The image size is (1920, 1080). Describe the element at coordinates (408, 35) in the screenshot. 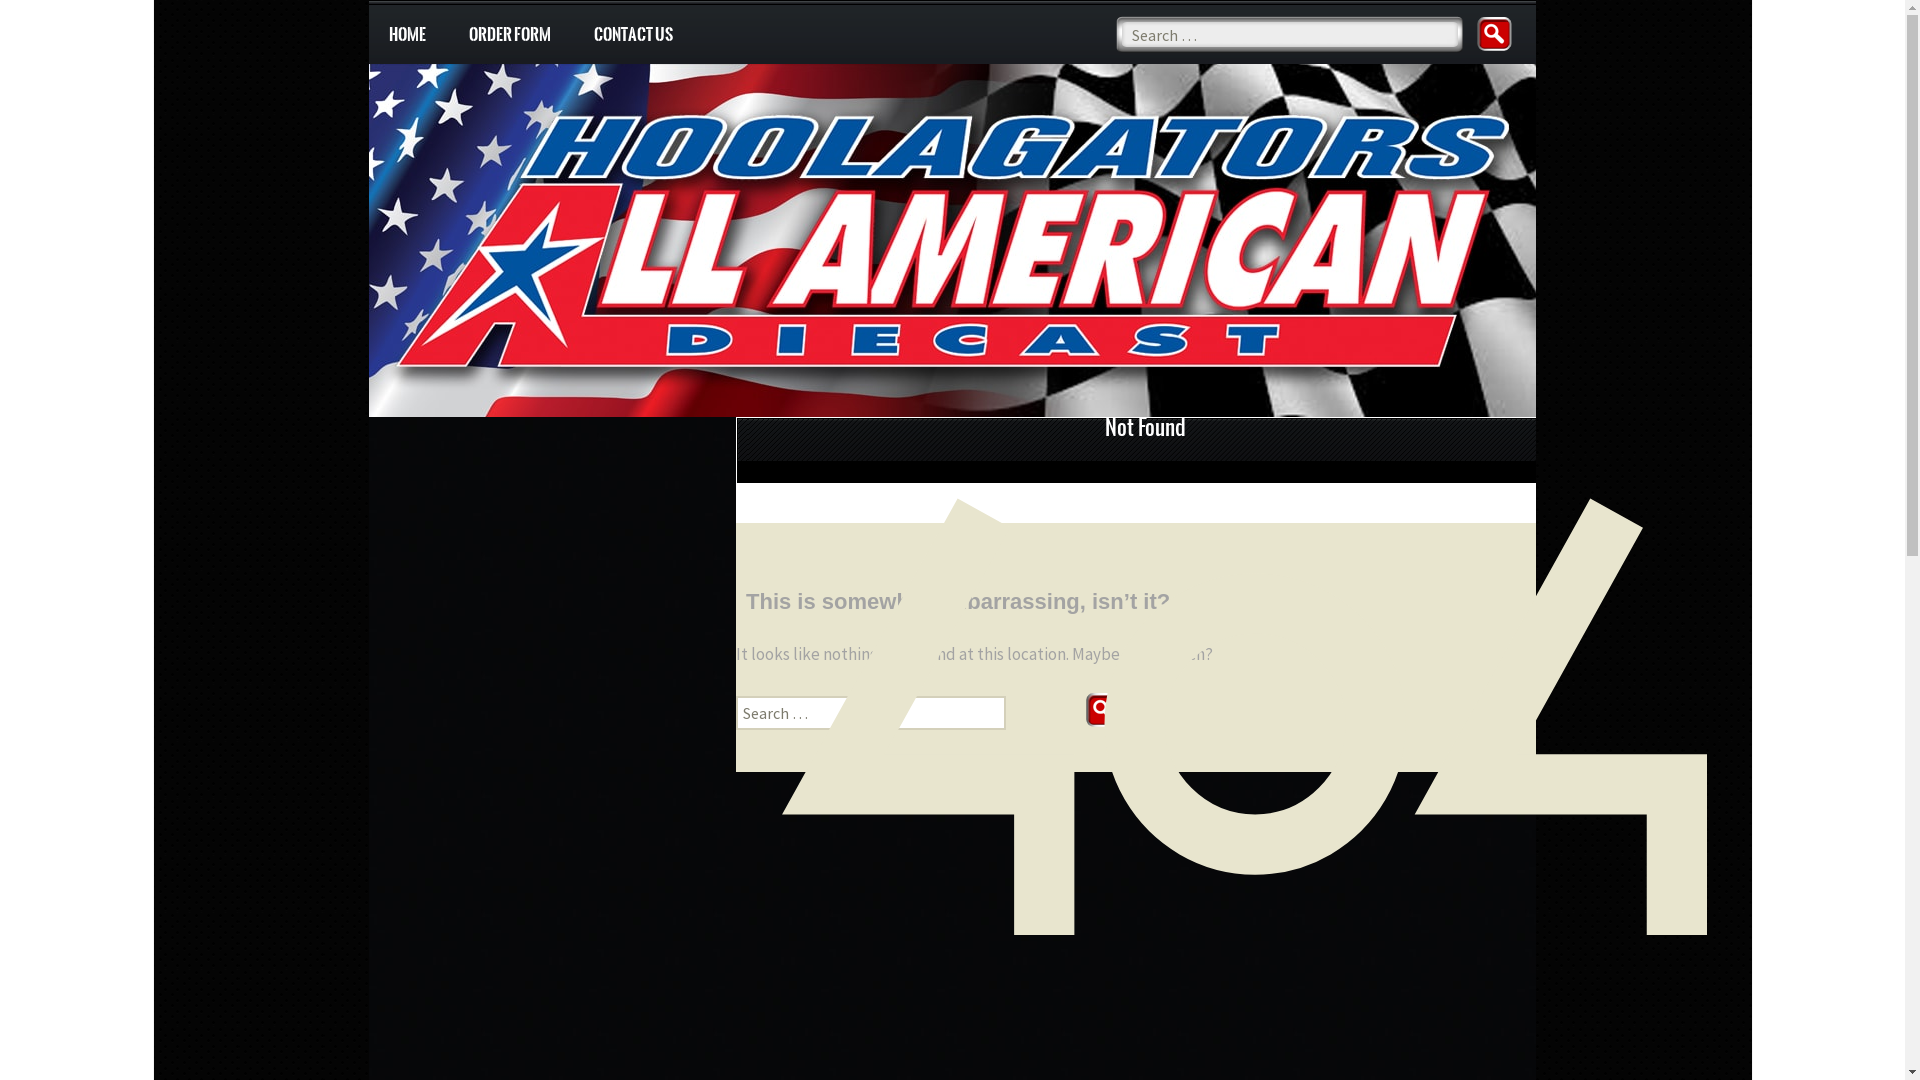

I see `Home` at that location.